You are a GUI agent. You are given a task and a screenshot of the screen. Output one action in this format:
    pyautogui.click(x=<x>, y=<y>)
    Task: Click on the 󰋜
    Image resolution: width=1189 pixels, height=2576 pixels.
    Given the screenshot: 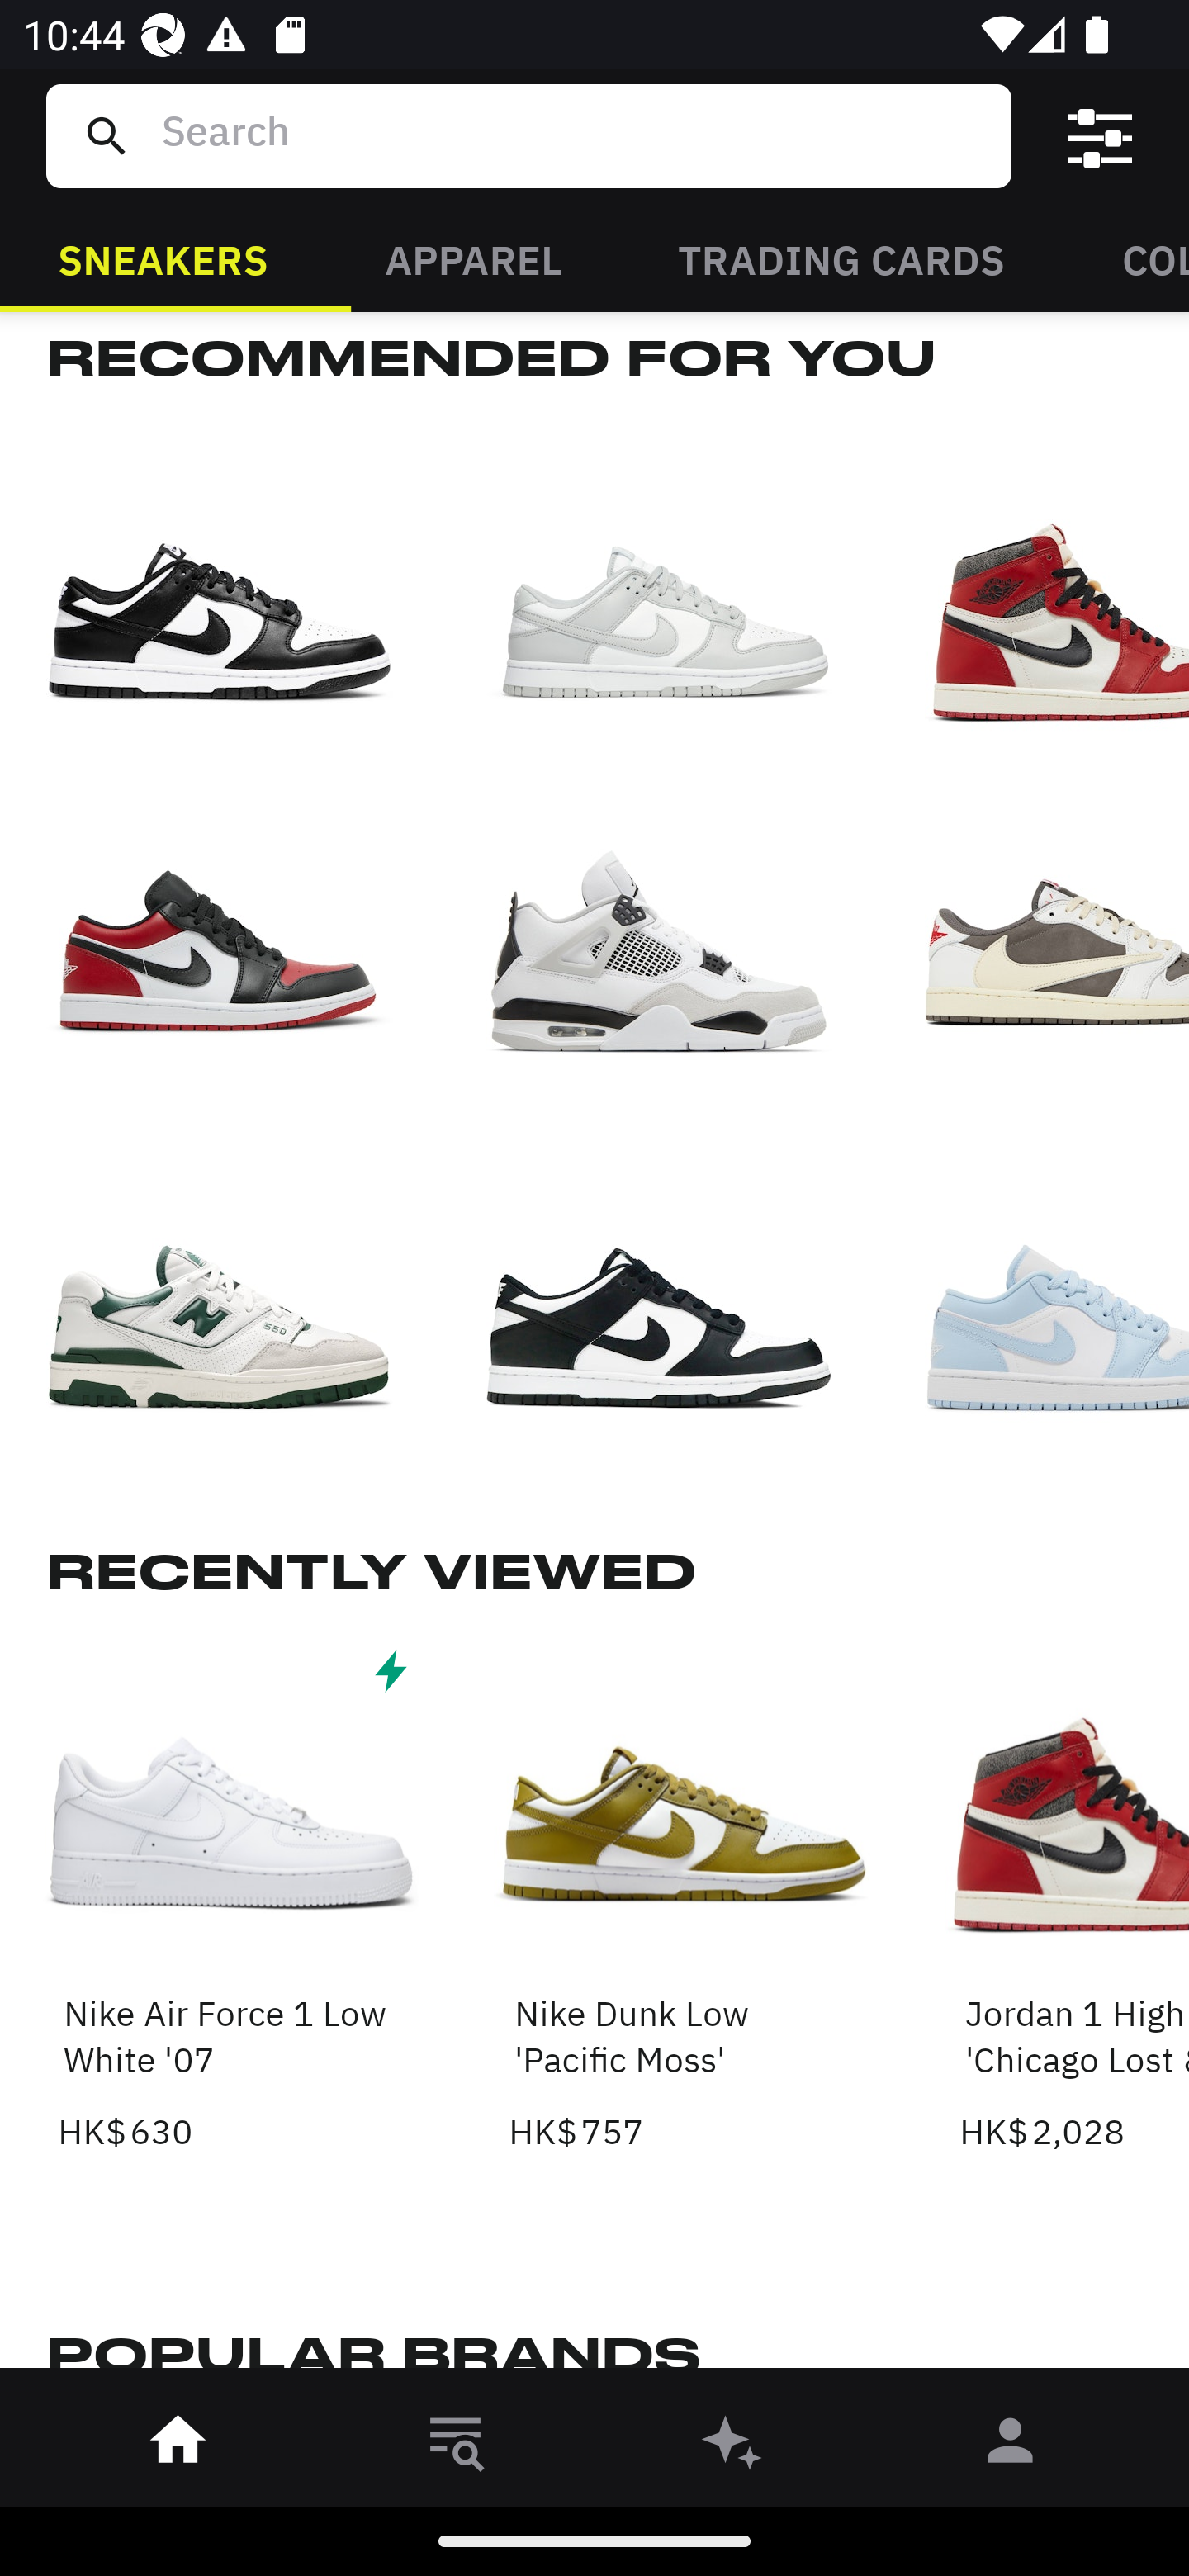 What is the action you would take?
    pyautogui.click(x=178, y=2446)
    